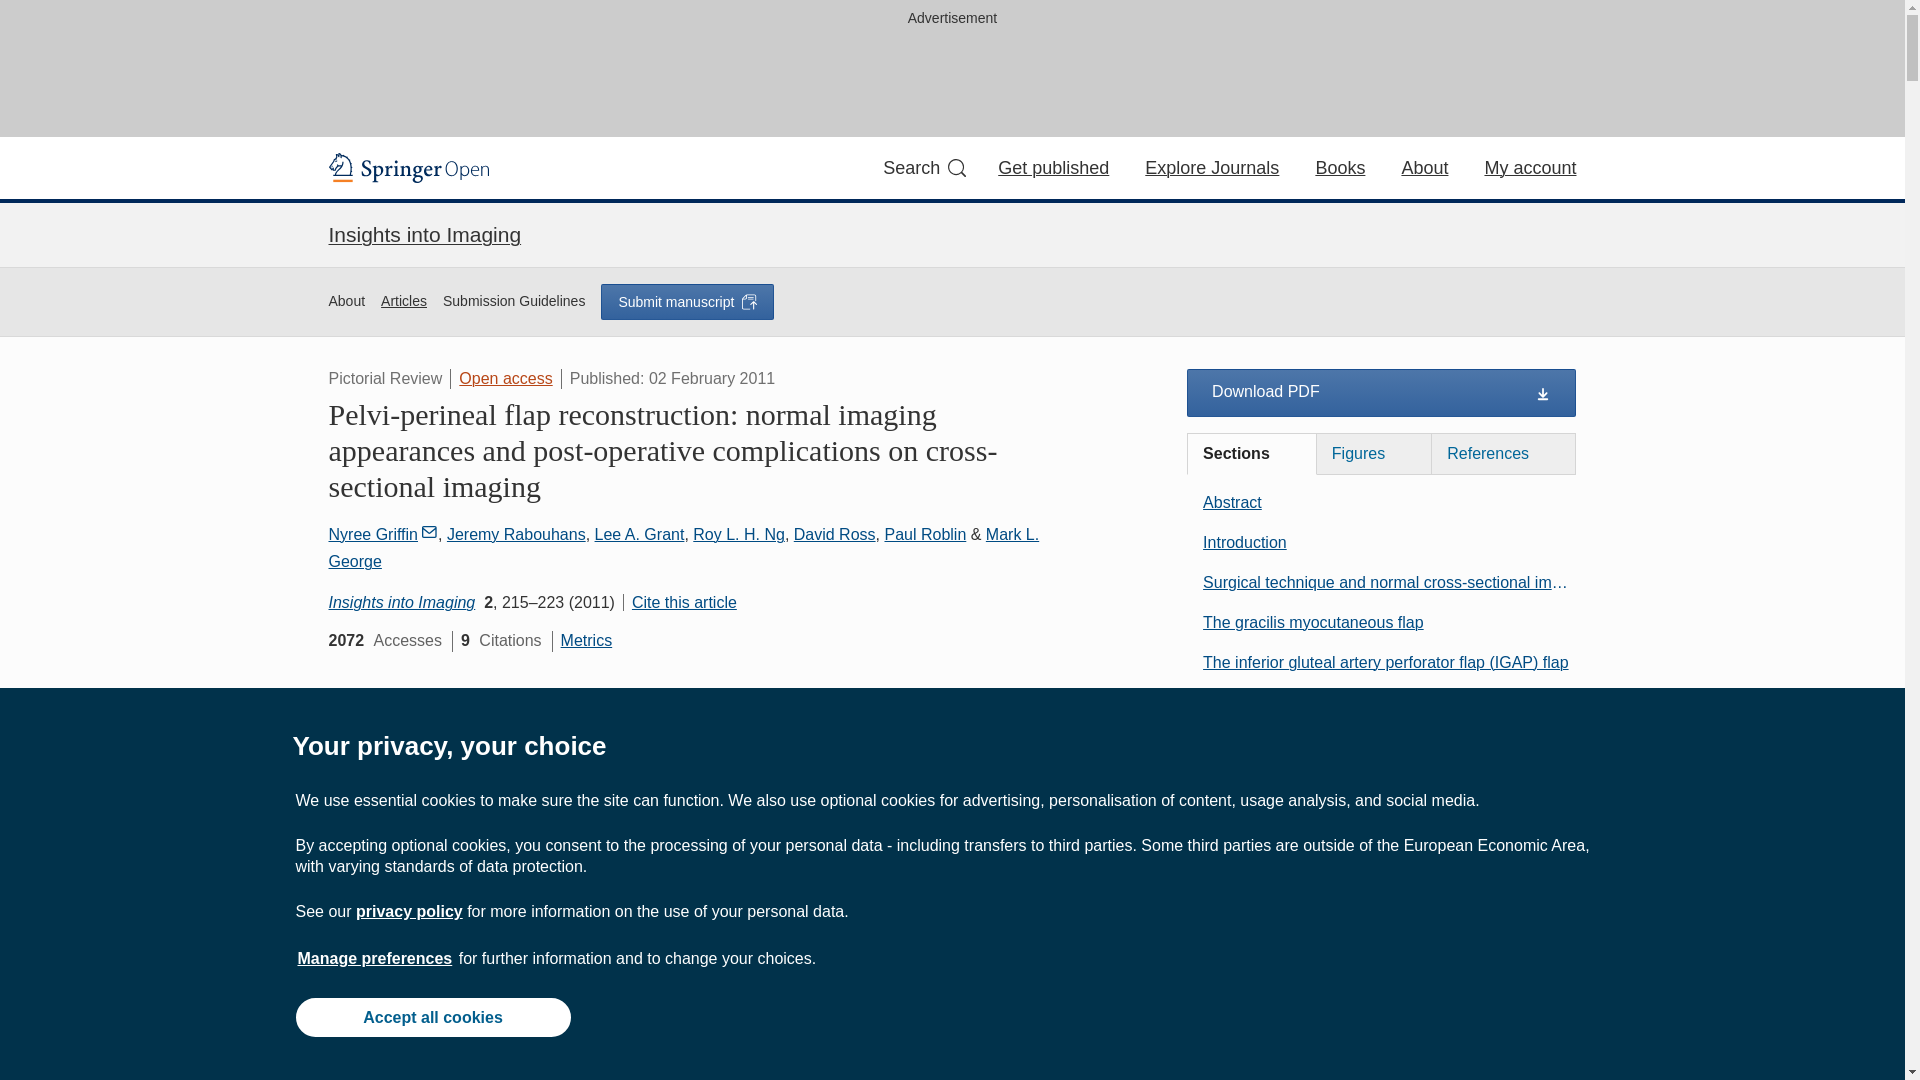  I want to click on privacy policy, so click(408, 911).